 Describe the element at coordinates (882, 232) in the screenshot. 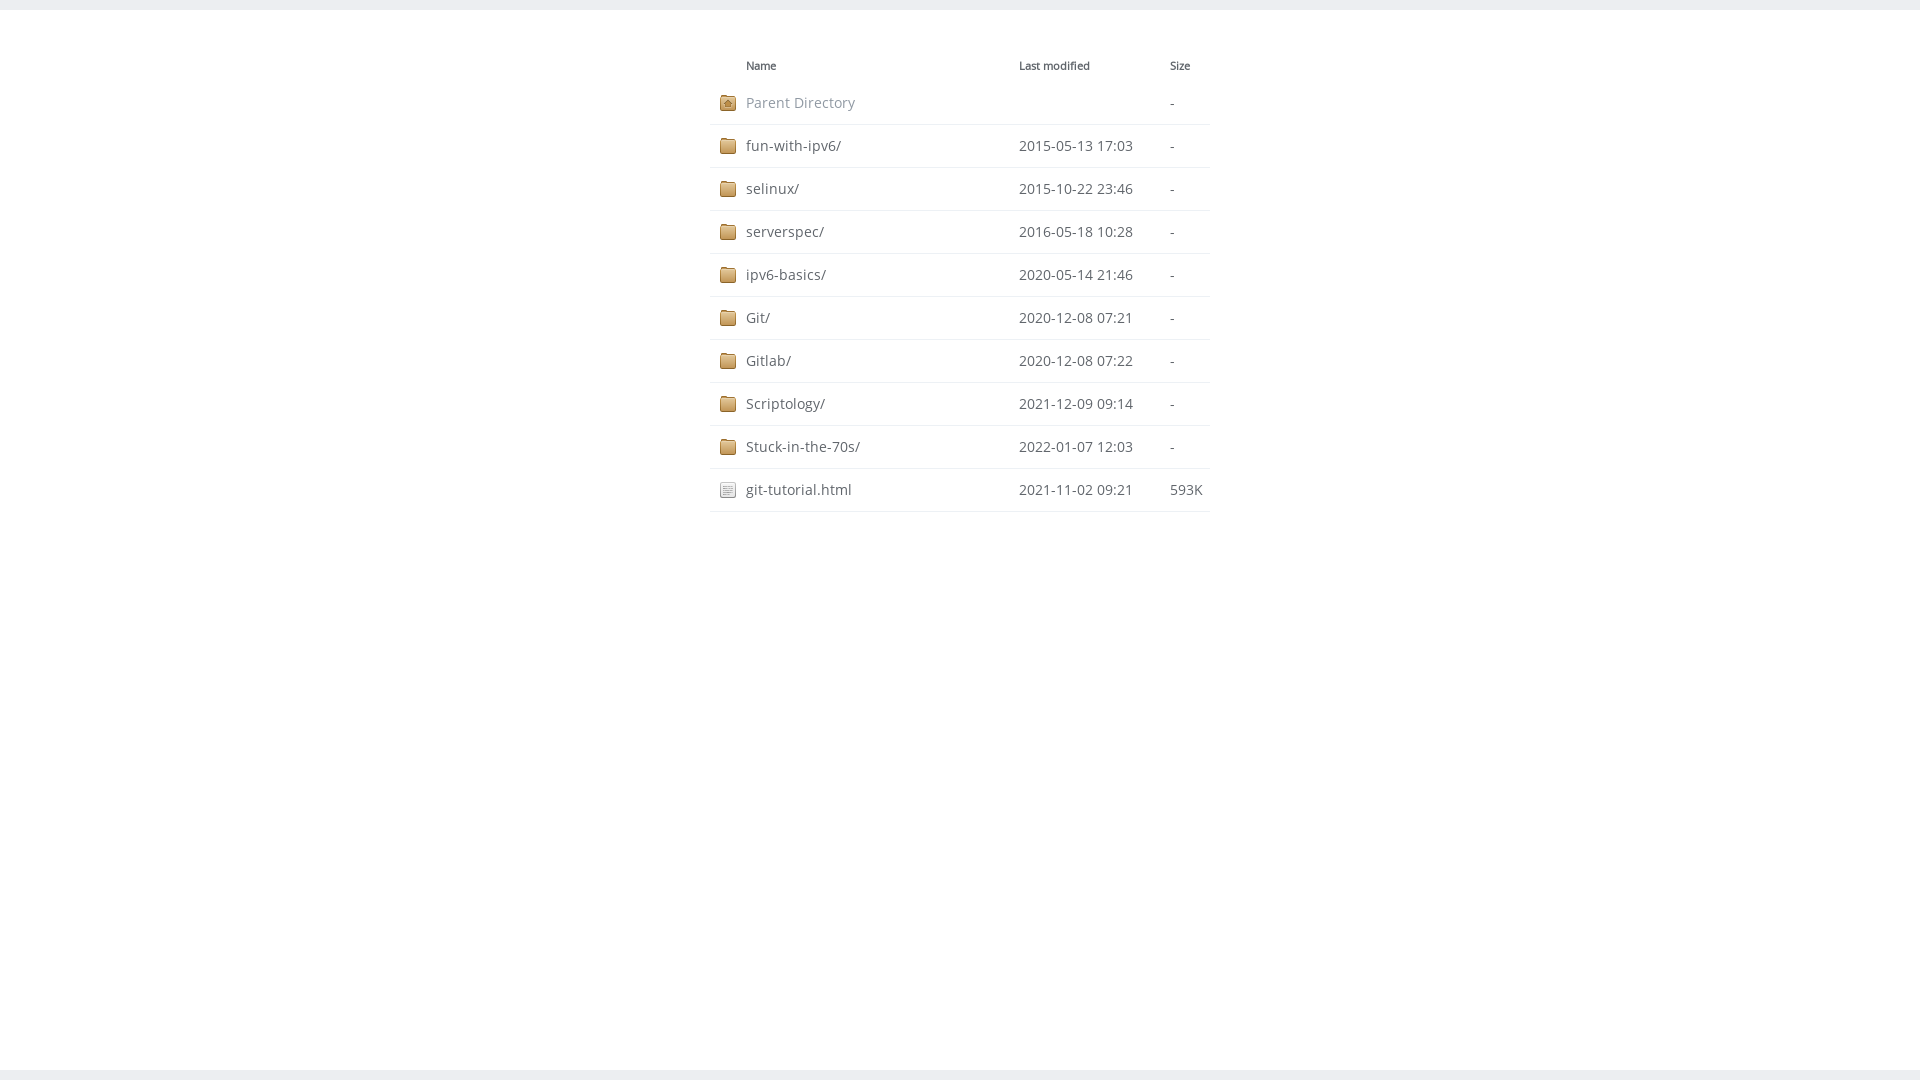

I see `serverspec/` at that location.